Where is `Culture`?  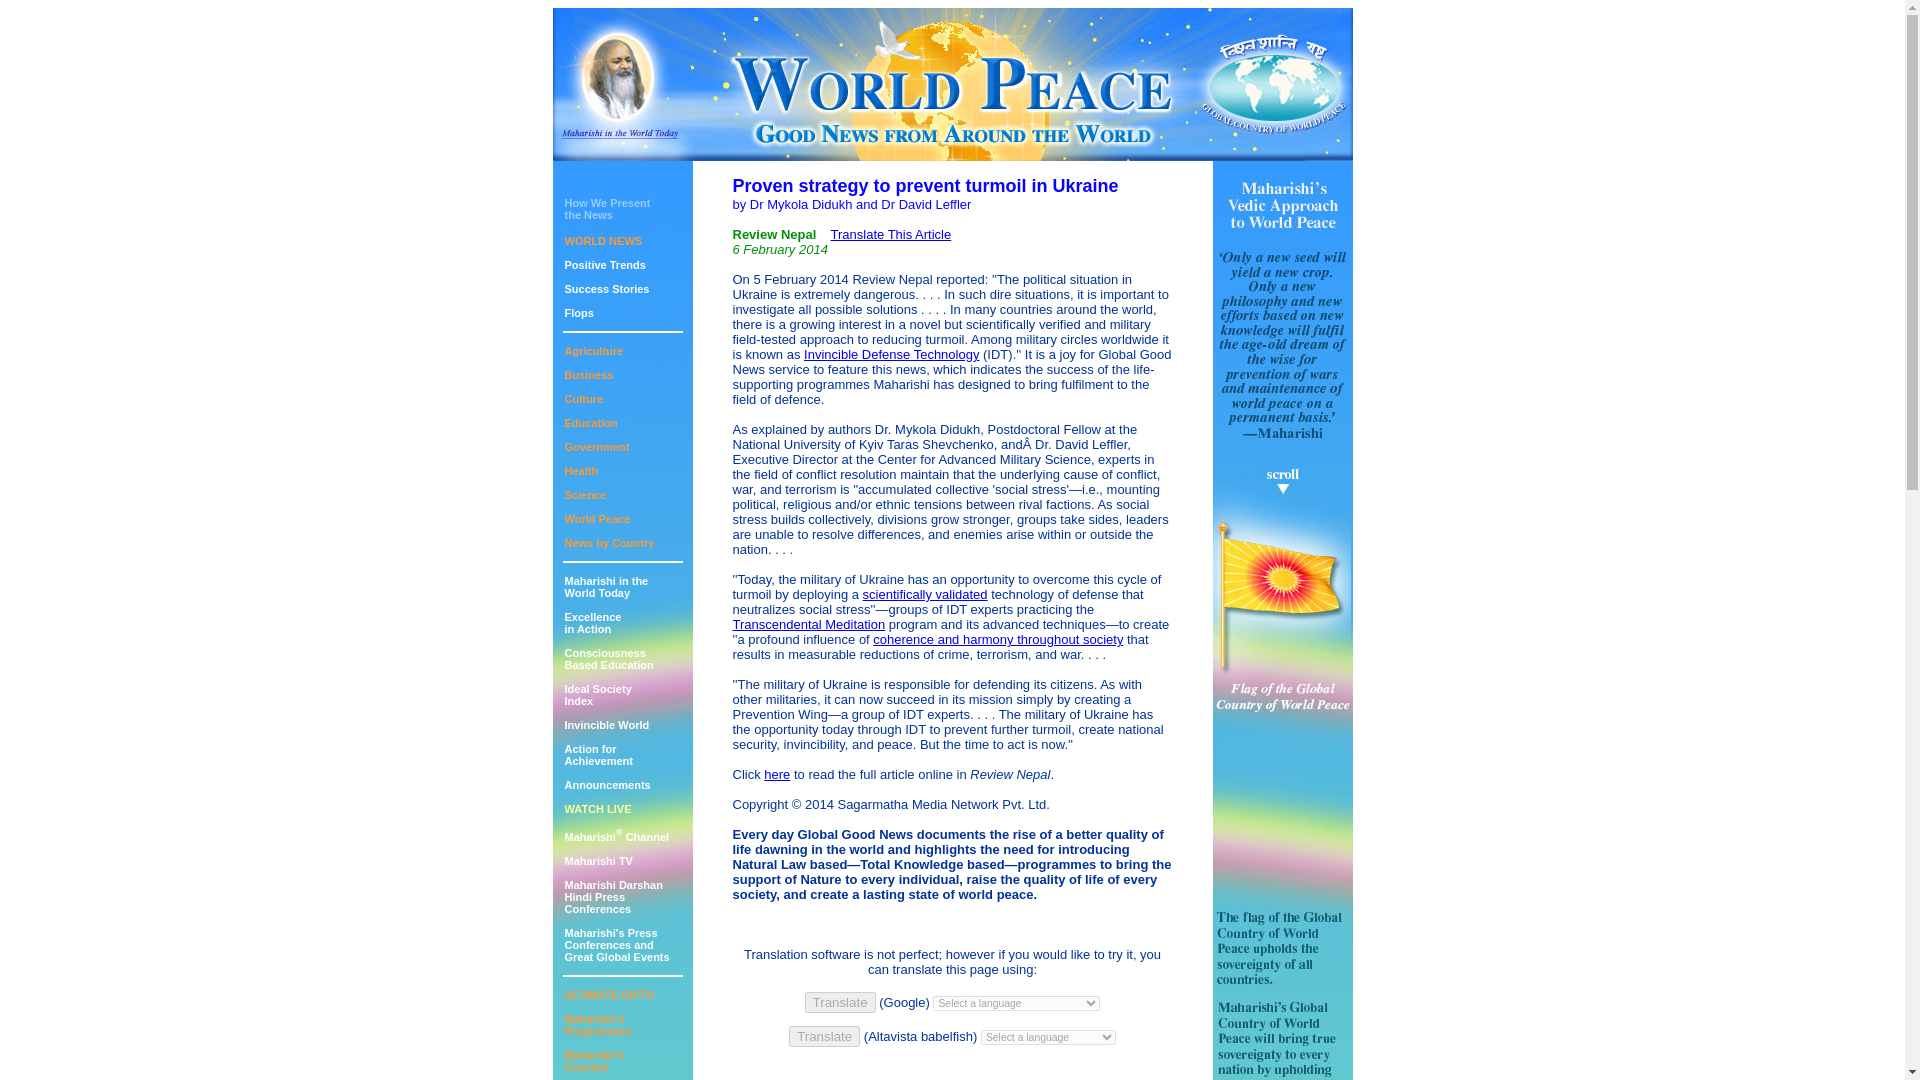 Culture is located at coordinates (596, 446).